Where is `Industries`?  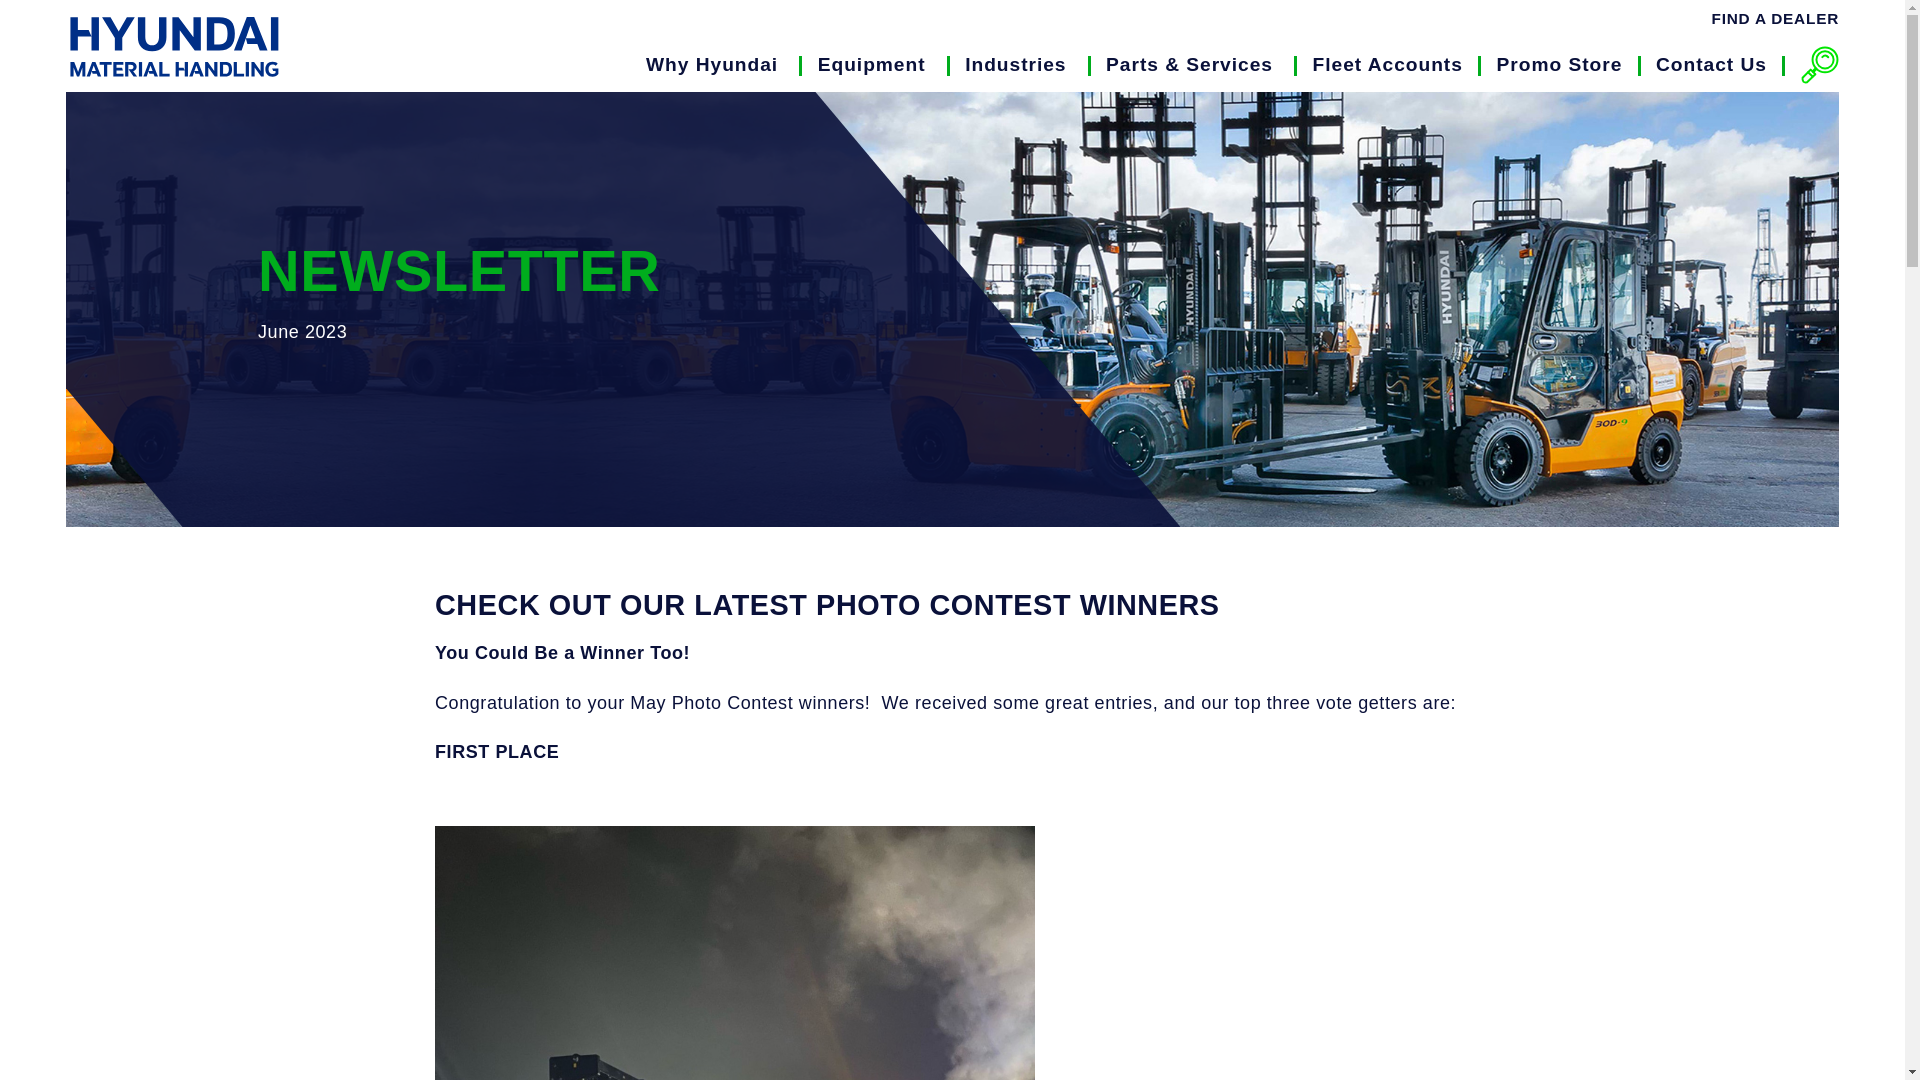
Industries is located at coordinates (1016, 65).